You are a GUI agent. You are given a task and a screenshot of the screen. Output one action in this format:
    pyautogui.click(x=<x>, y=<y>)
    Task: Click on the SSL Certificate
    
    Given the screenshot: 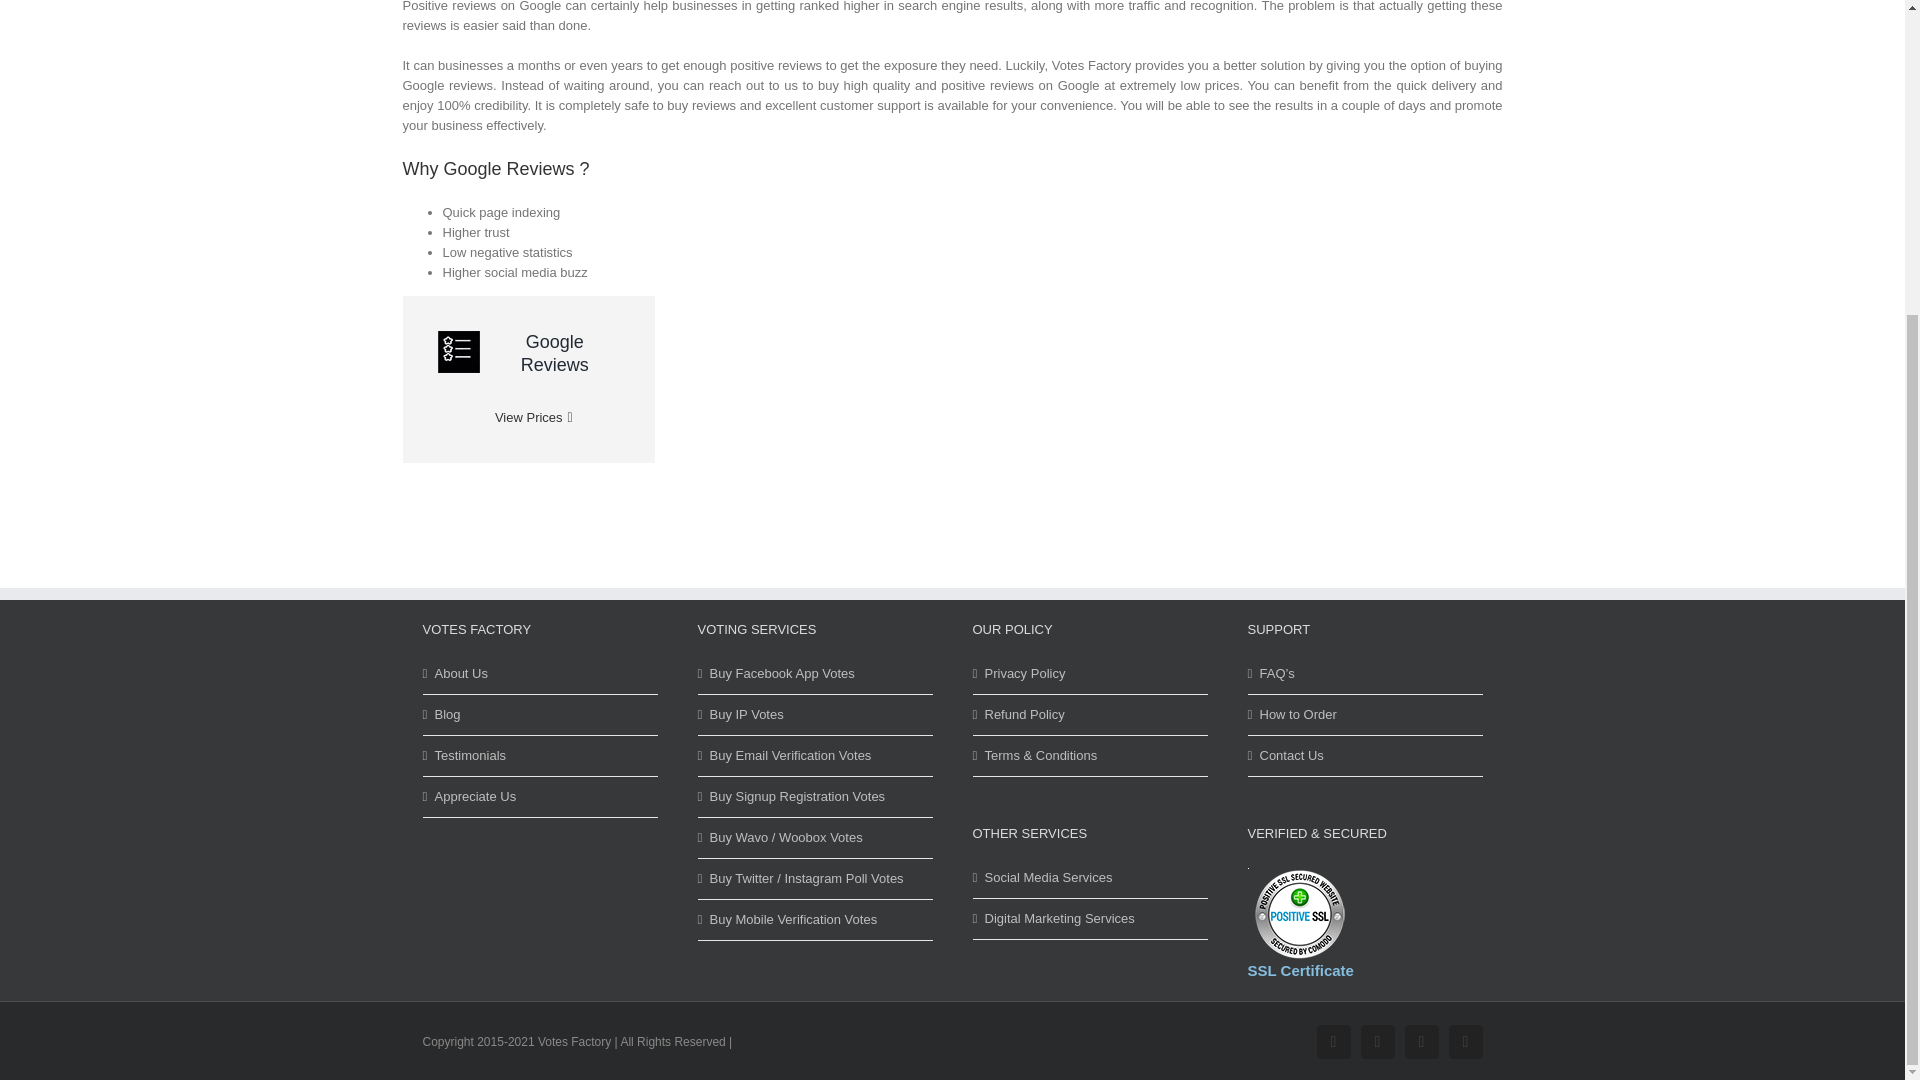 What is the action you would take?
    pyautogui.click(x=1299, y=914)
    